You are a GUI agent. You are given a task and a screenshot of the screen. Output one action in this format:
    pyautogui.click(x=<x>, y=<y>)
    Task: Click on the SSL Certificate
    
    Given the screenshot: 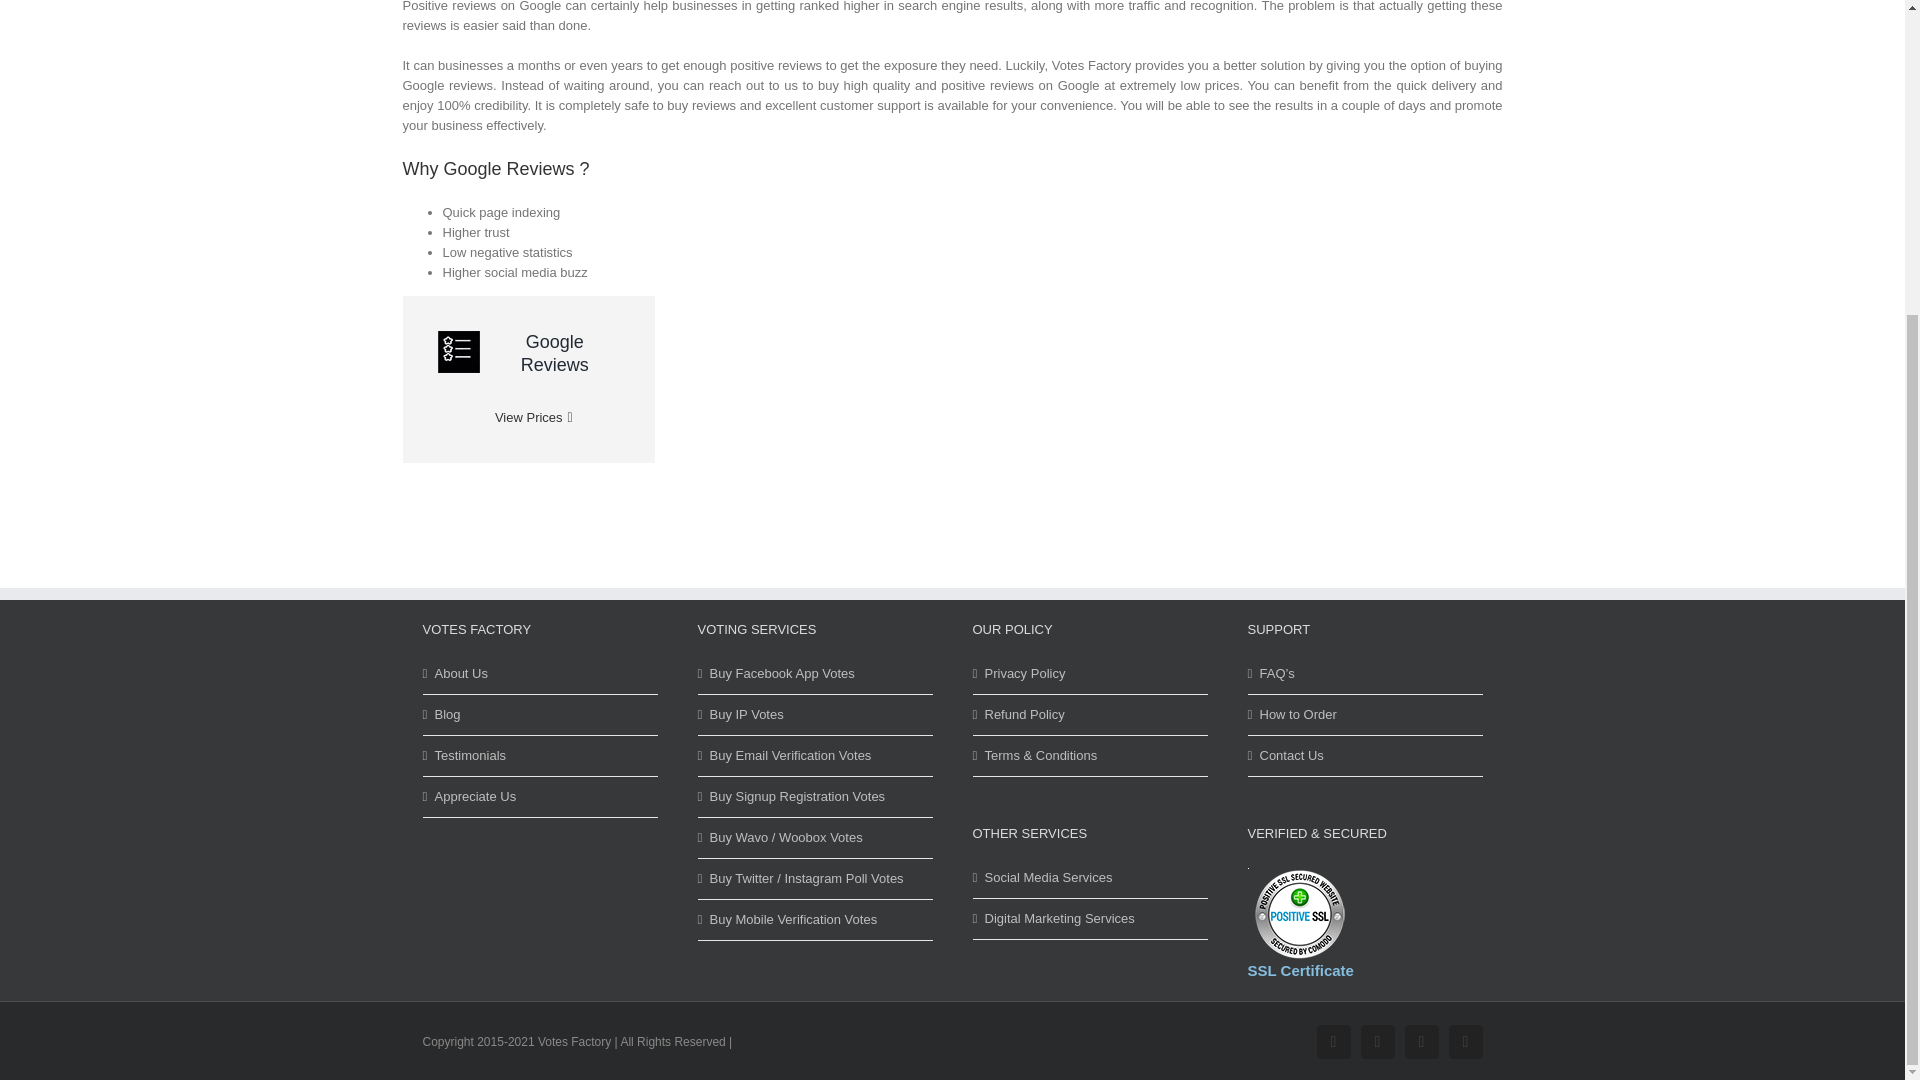 What is the action you would take?
    pyautogui.click(x=1299, y=914)
    